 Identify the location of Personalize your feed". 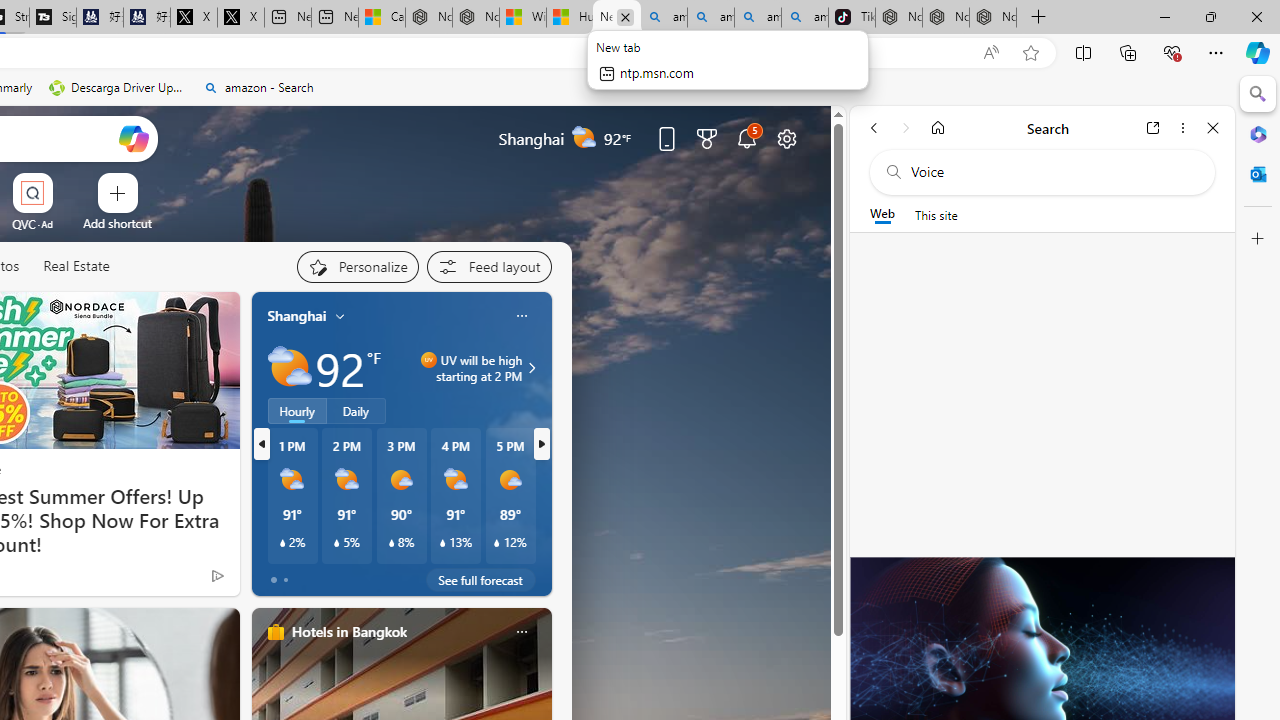
(356, 266).